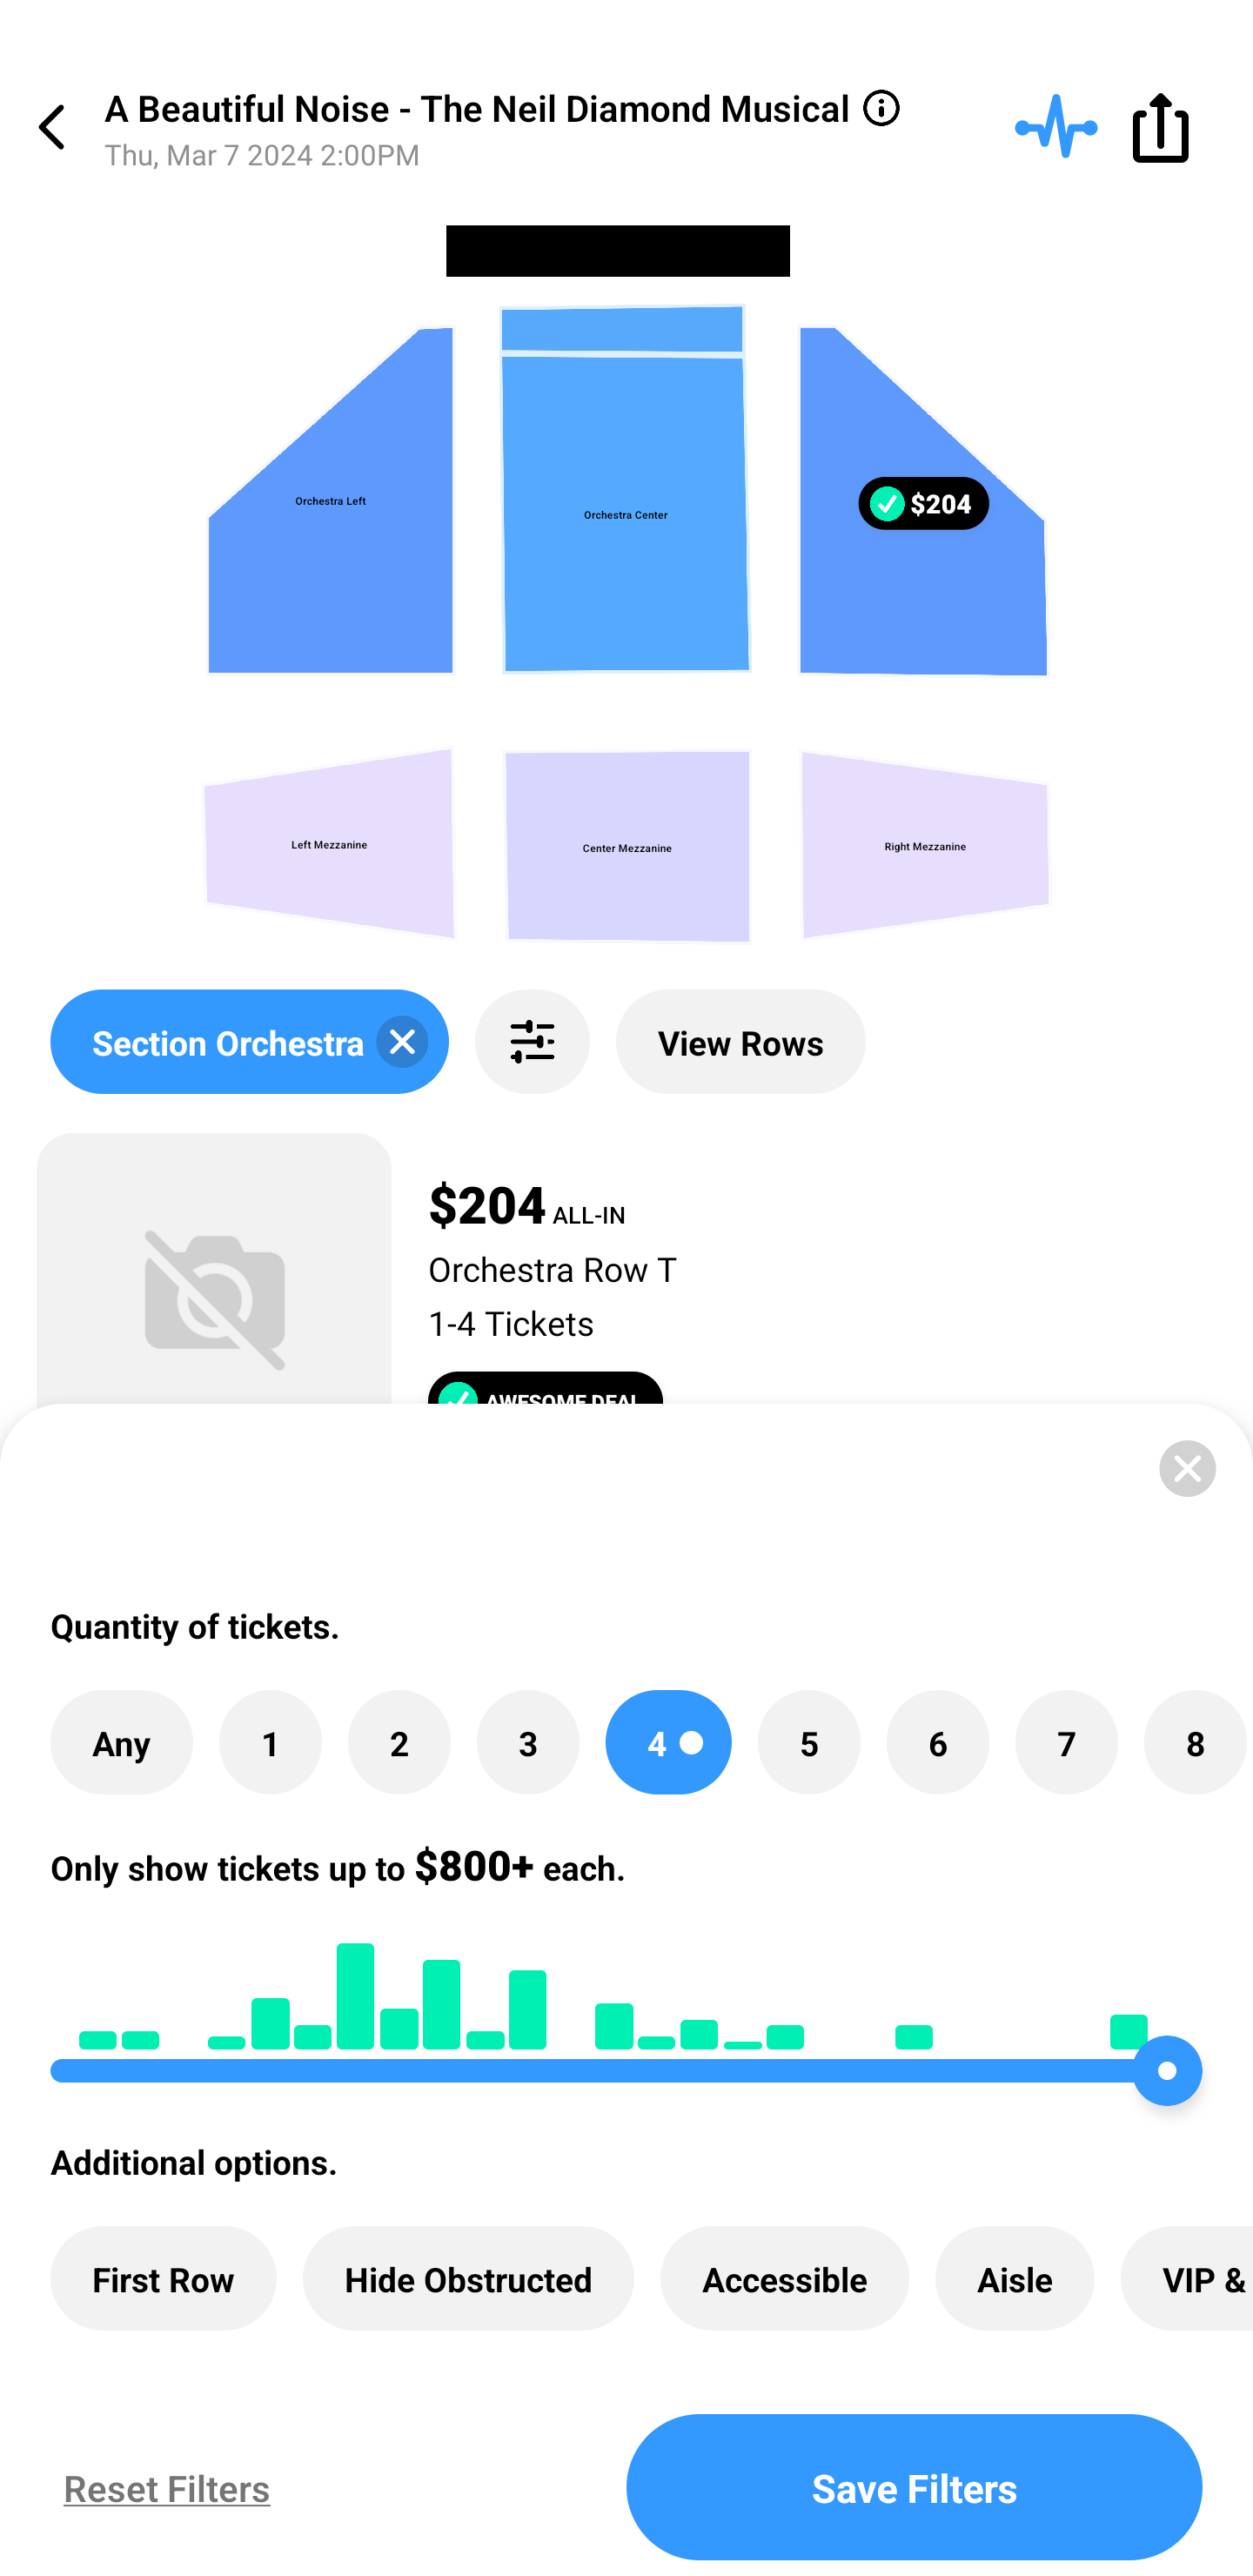 This screenshot has width=1253, height=2576. I want to click on Aisle, so click(1015, 2278).